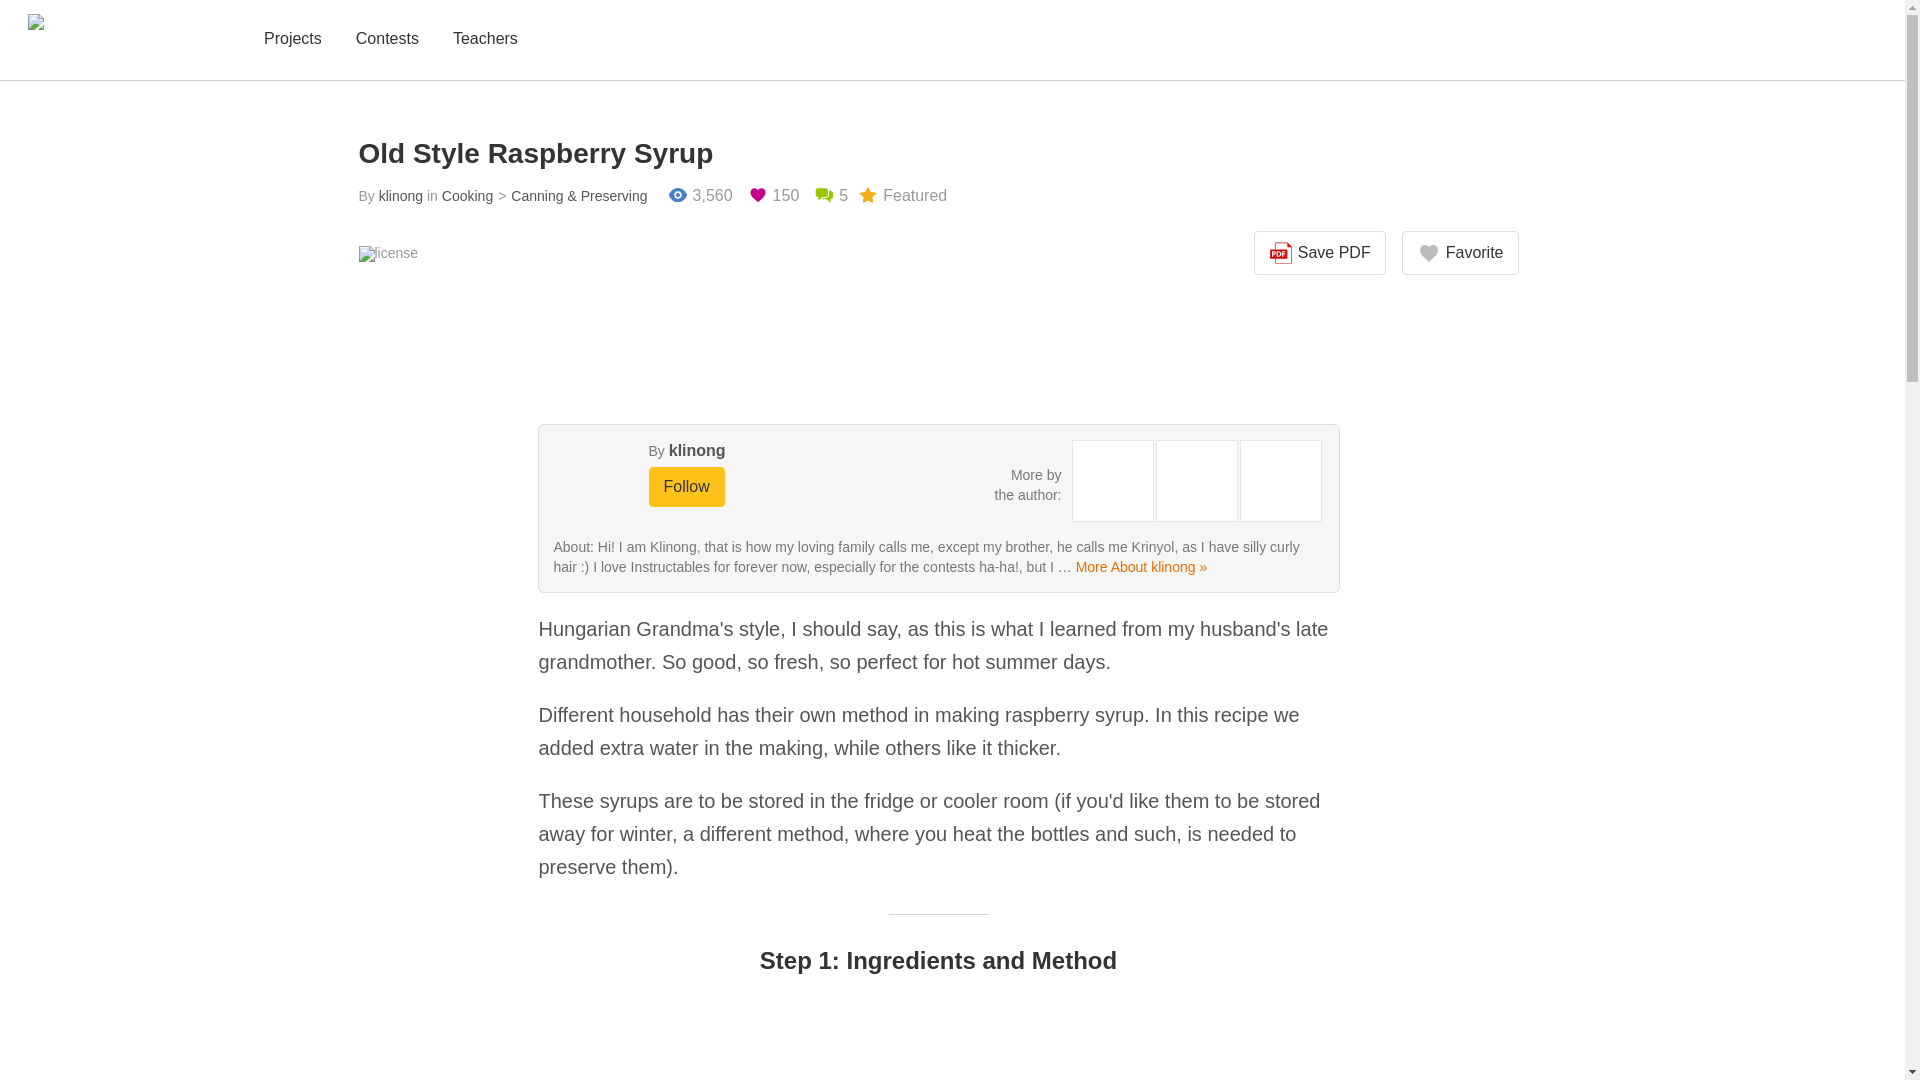 This screenshot has height=1080, width=1920. Describe the element at coordinates (1460, 253) in the screenshot. I see `Favorite` at that location.